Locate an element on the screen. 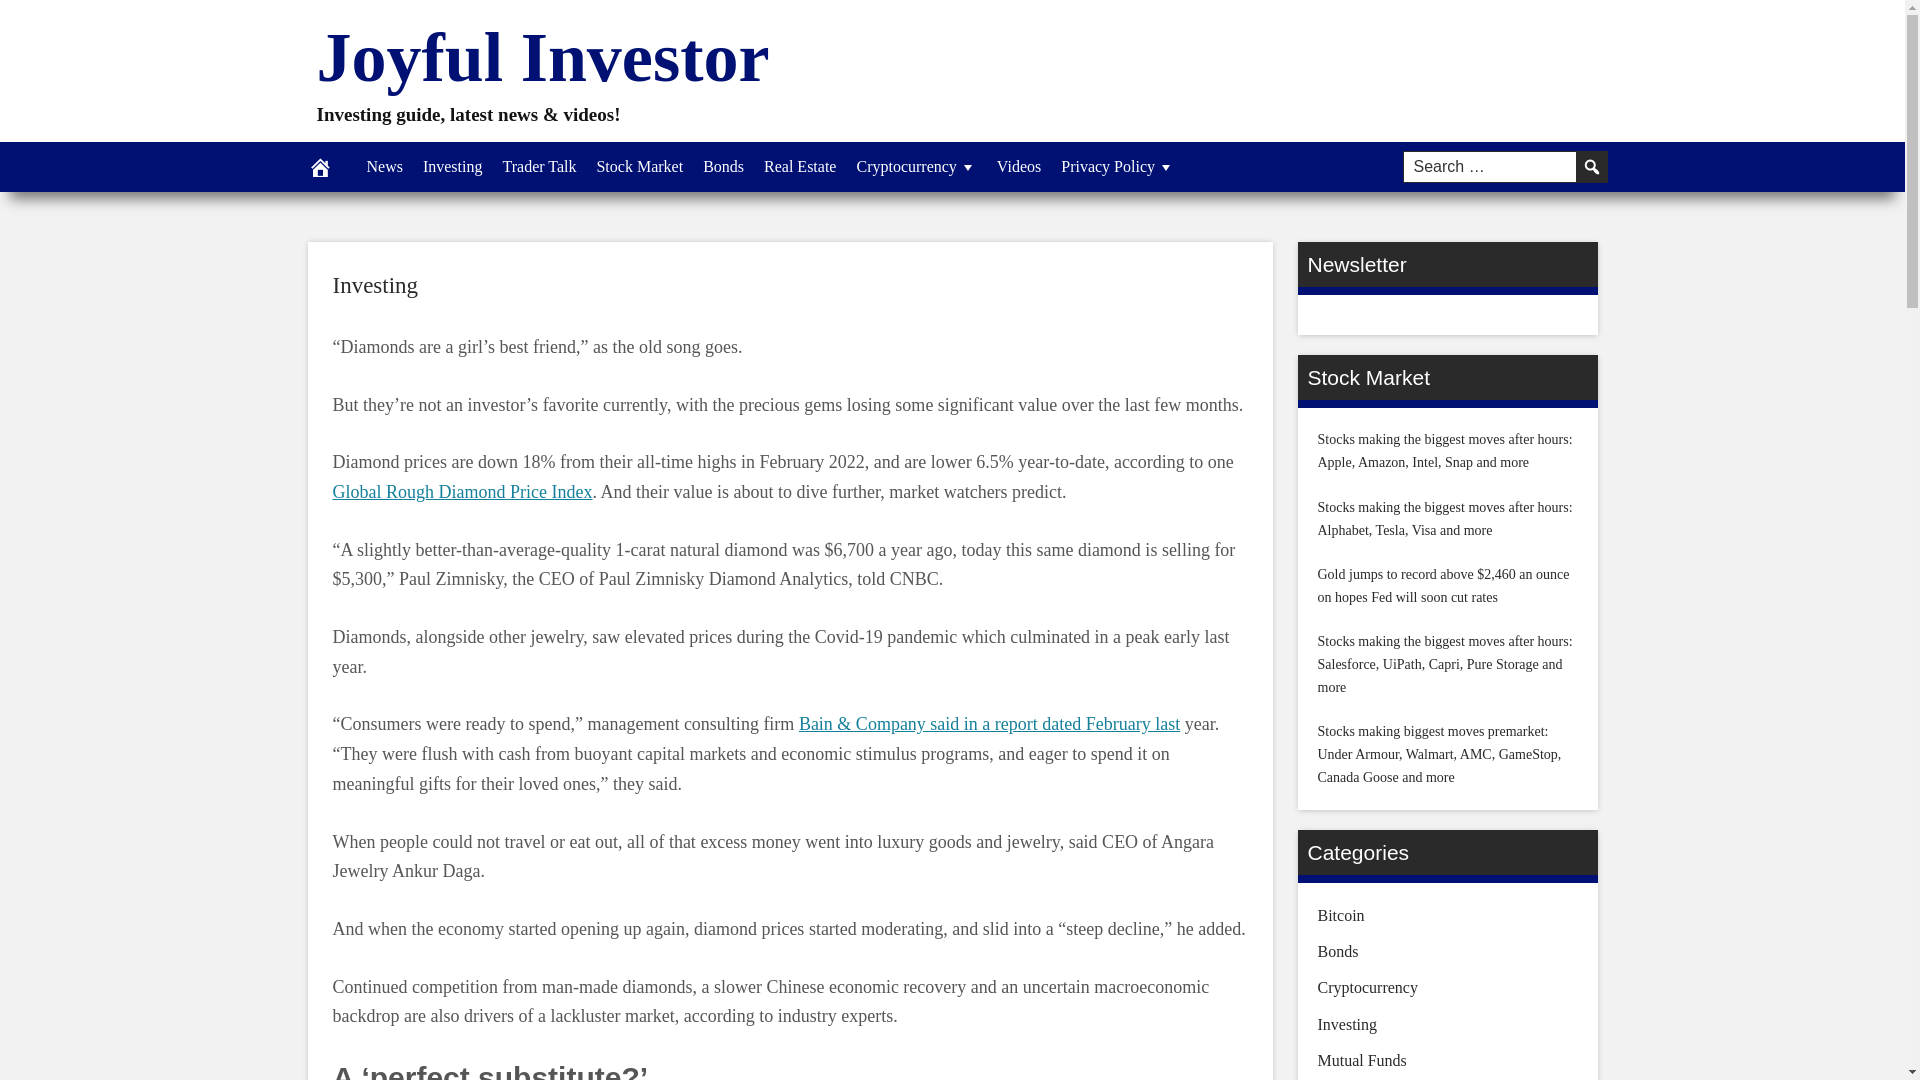  Bonds is located at coordinates (724, 166).